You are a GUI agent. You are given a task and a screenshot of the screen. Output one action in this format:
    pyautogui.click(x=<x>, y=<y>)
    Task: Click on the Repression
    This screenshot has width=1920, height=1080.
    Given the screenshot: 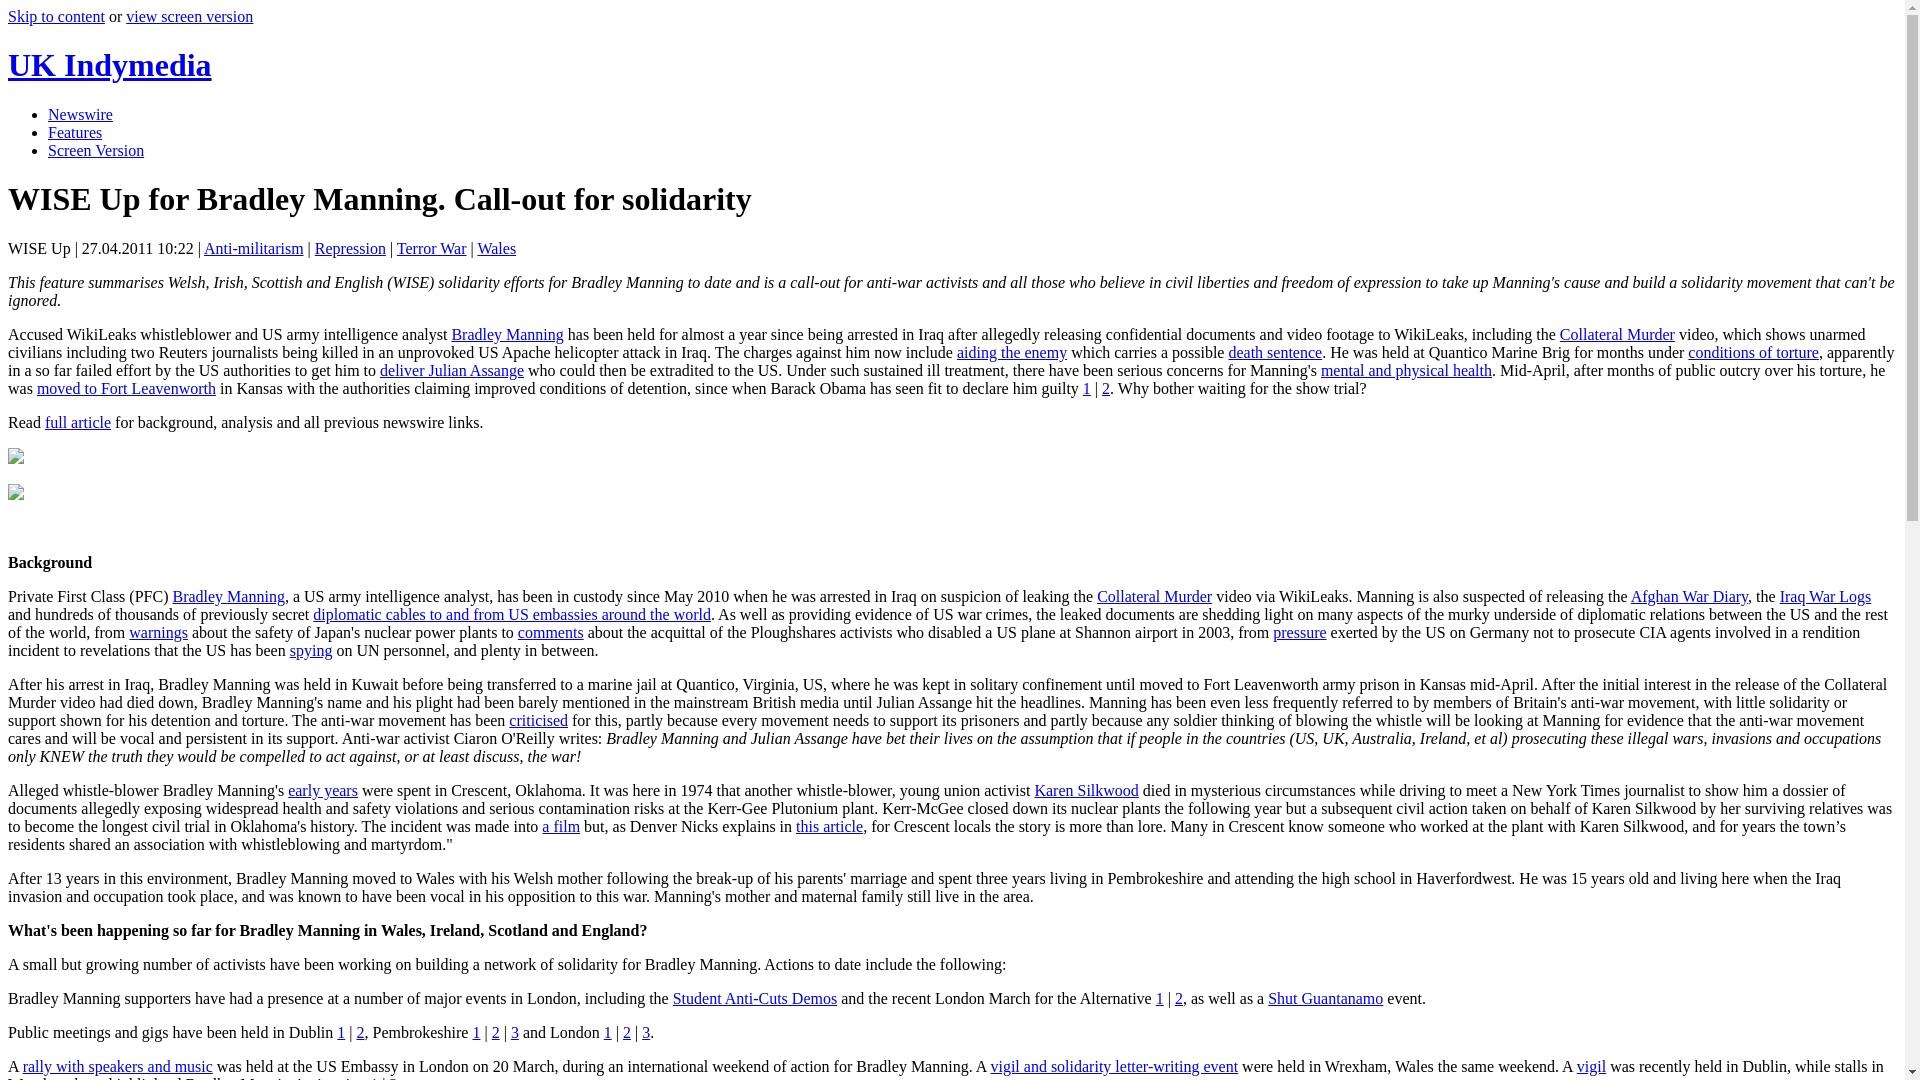 What is the action you would take?
    pyautogui.click(x=350, y=248)
    